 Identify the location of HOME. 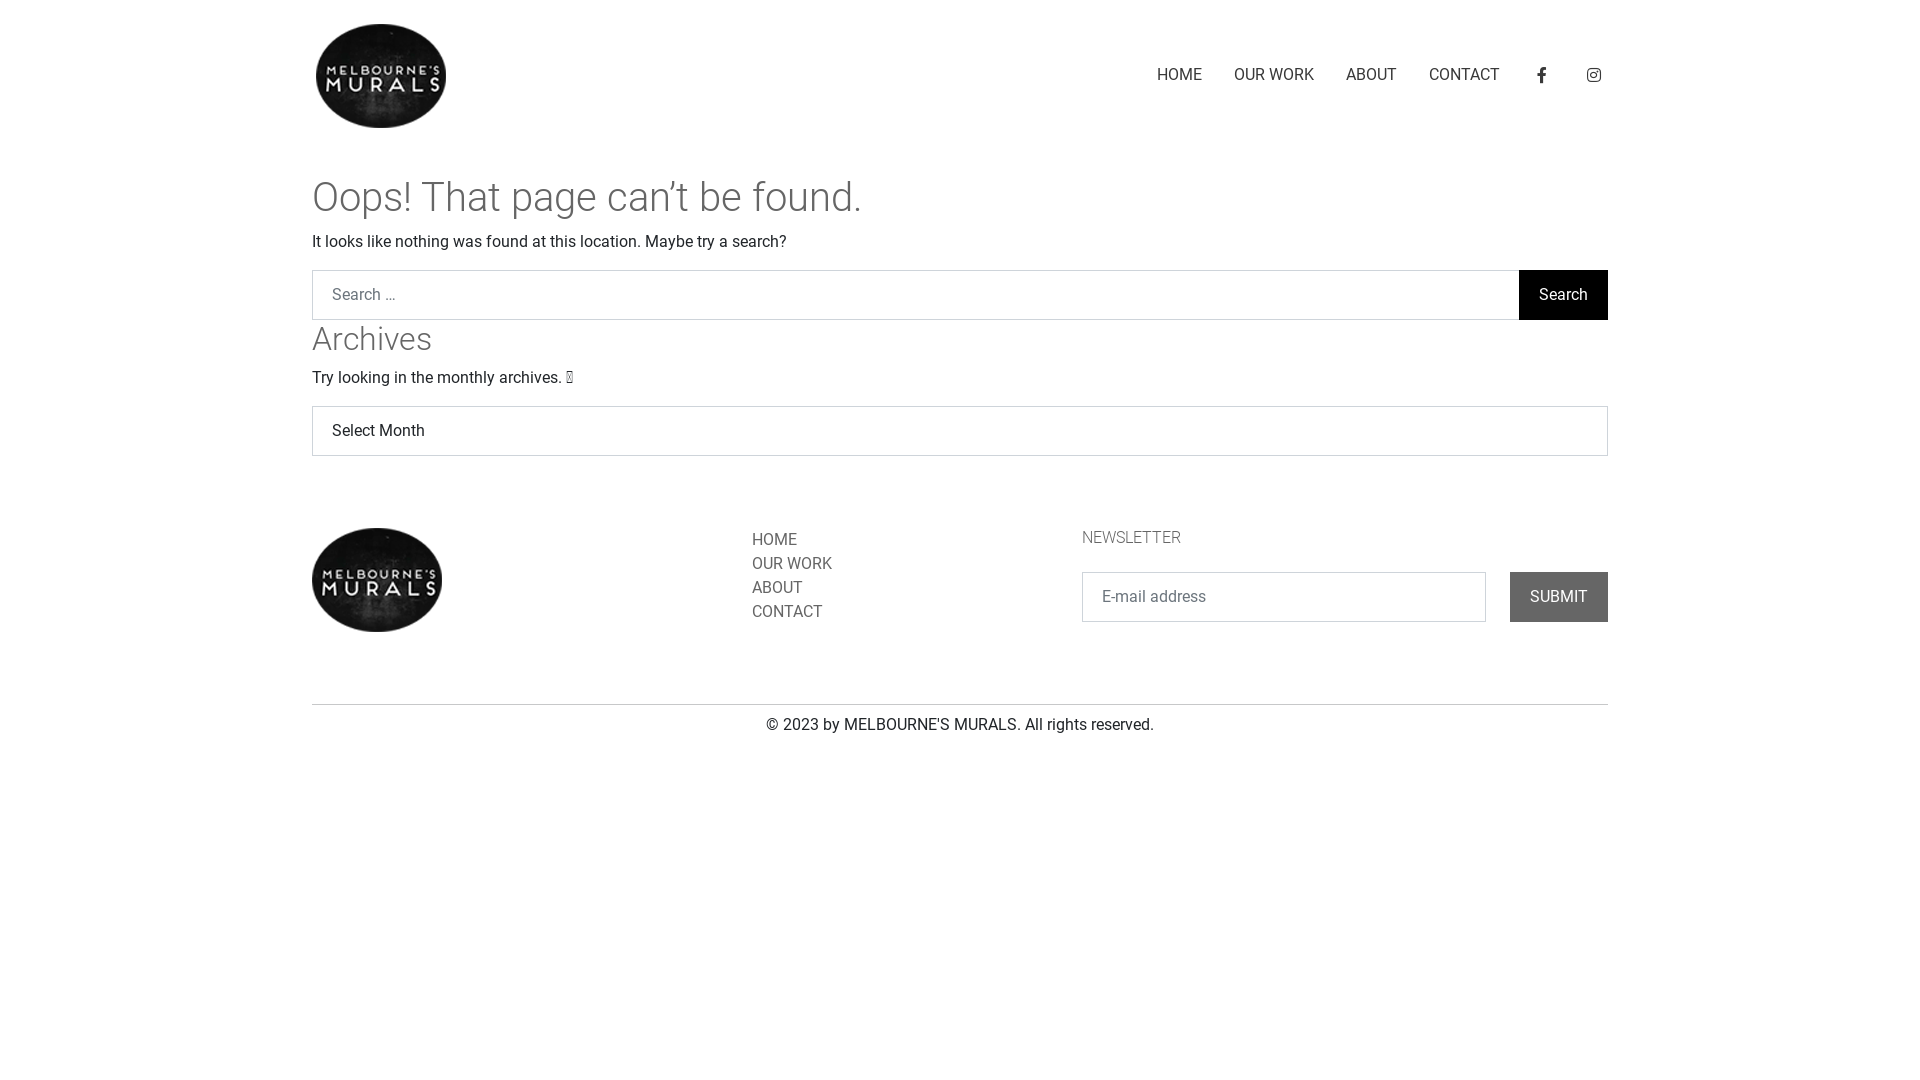
(774, 540).